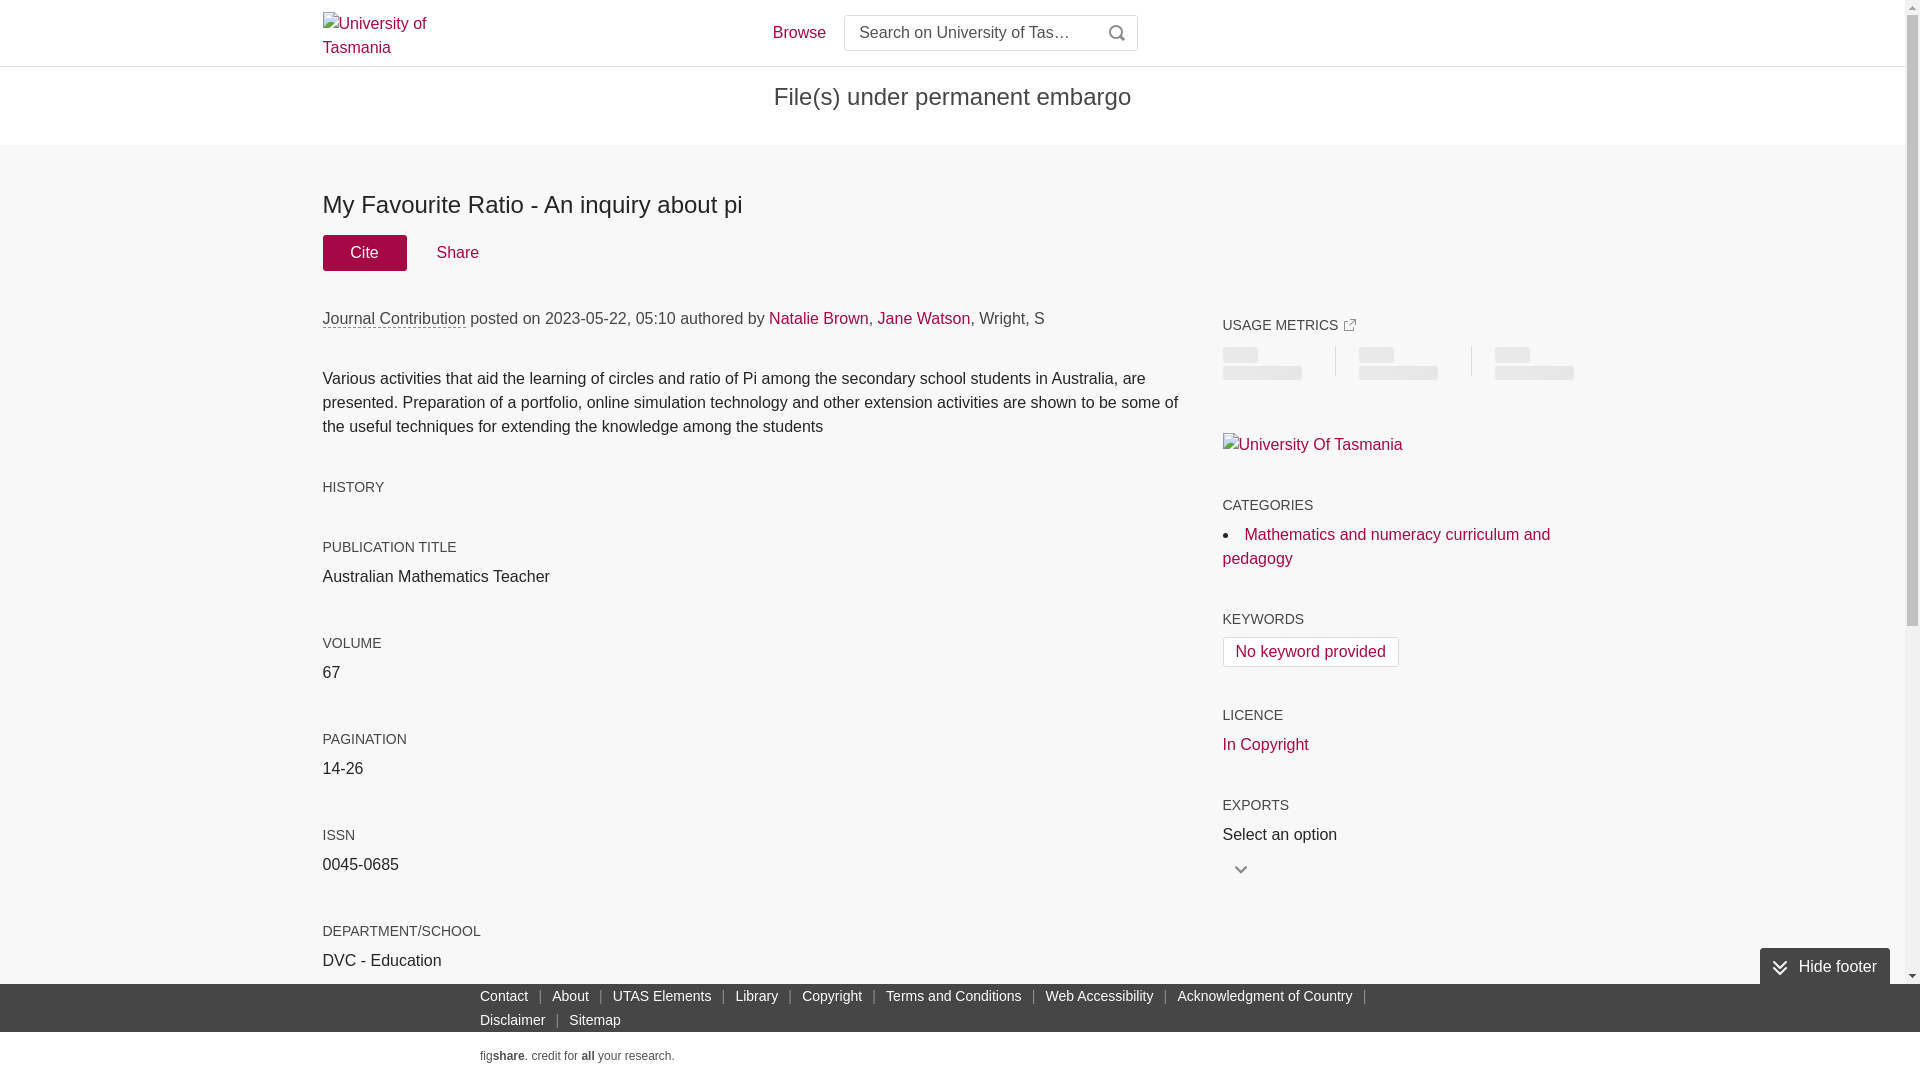 The image size is (1920, 1080). What do you see at coordinates (1385, 546) in the screenshot?
I see `Mathematics and numeracy curriculum and pedagogy` at bounding box center [1385, 546].